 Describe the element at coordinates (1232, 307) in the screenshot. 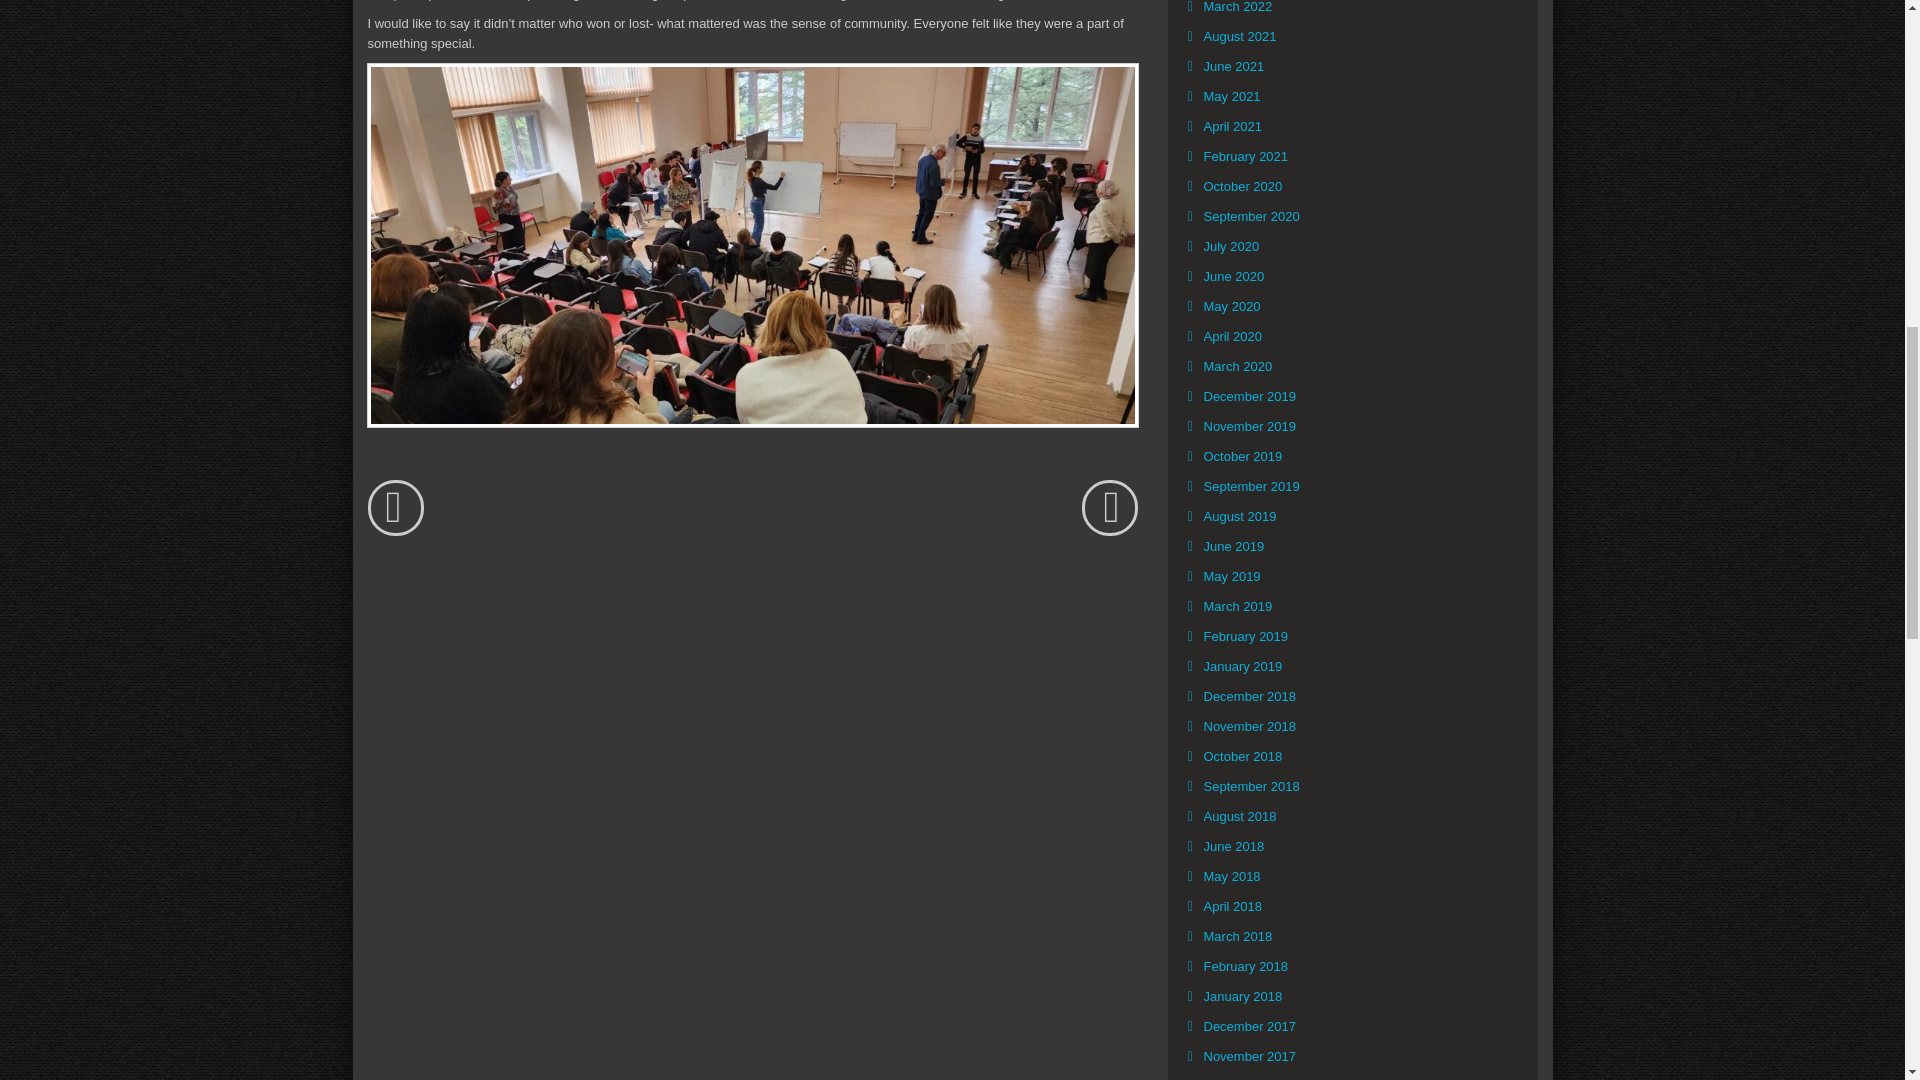

I see `May 2020` at that location.